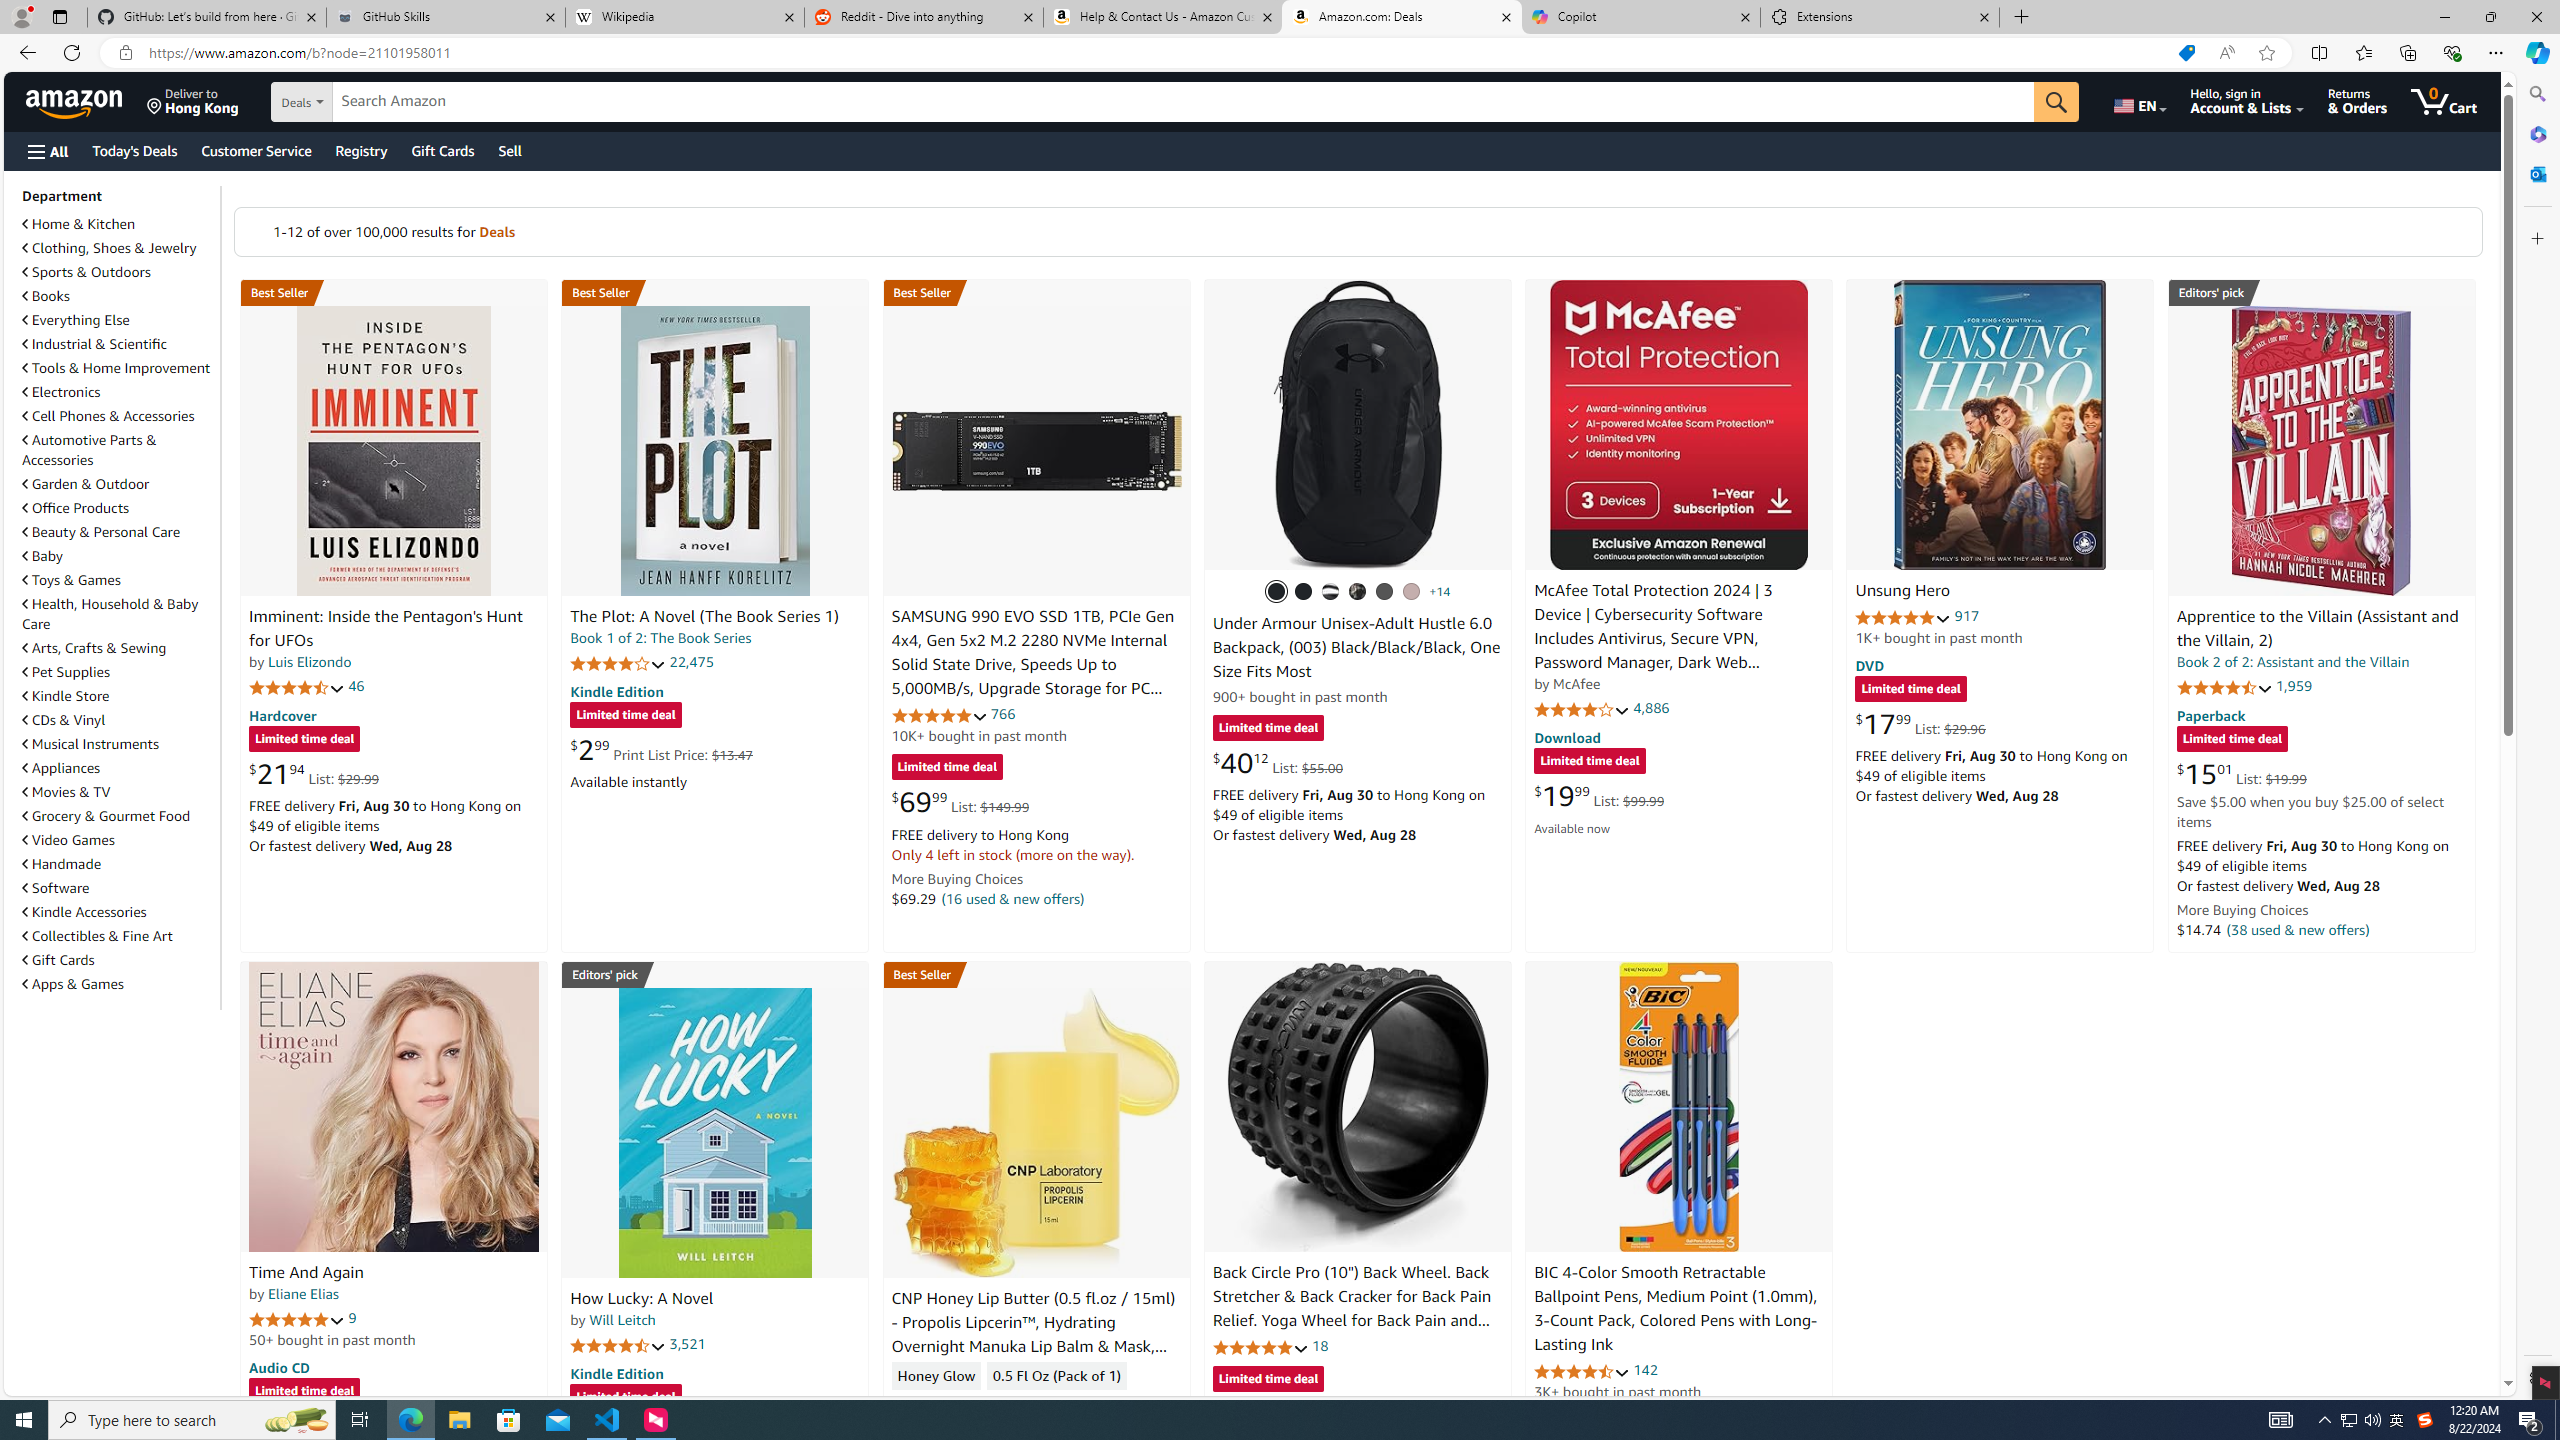  What do you see at coordinates (119, 648) in the screenshot?
I see `Arts, Crafts & Sewing` at bounding box center [119, 648].